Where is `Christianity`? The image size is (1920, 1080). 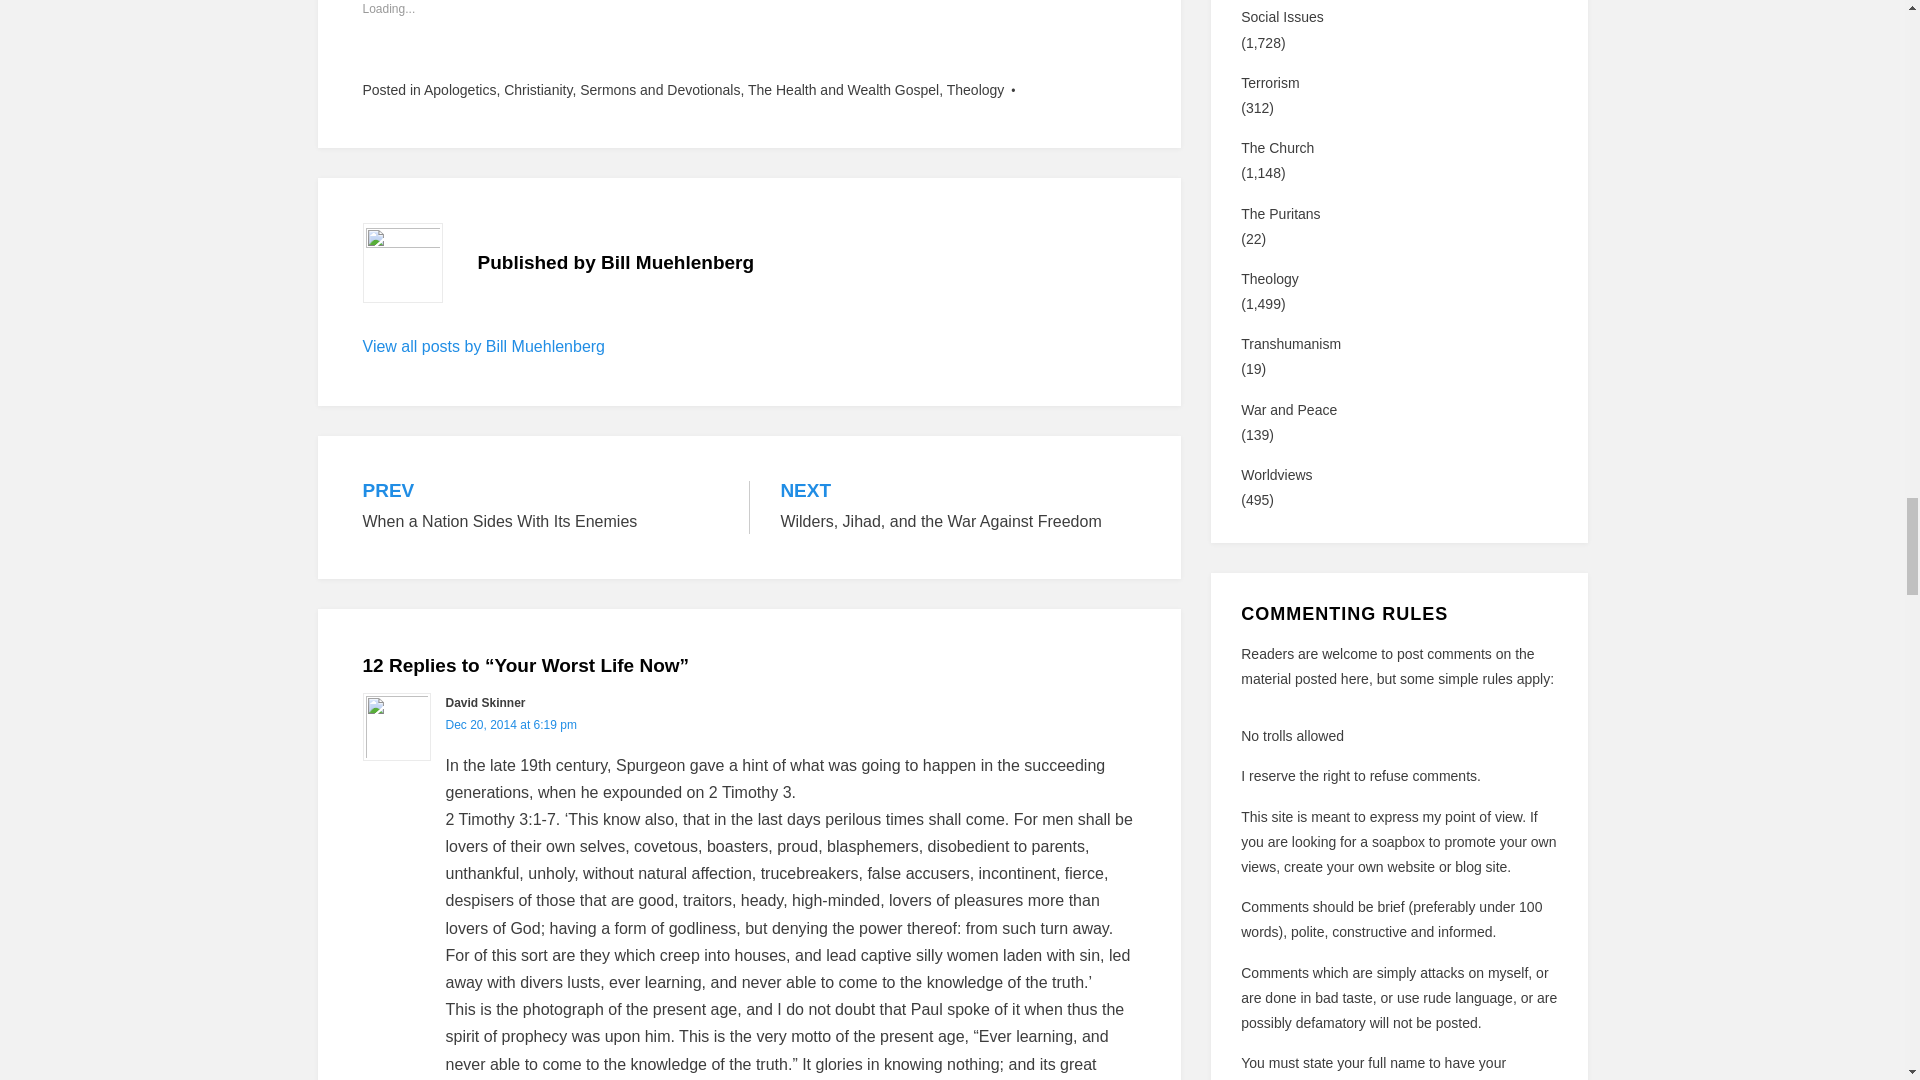
Christianity is located at coordinates (538, 90).